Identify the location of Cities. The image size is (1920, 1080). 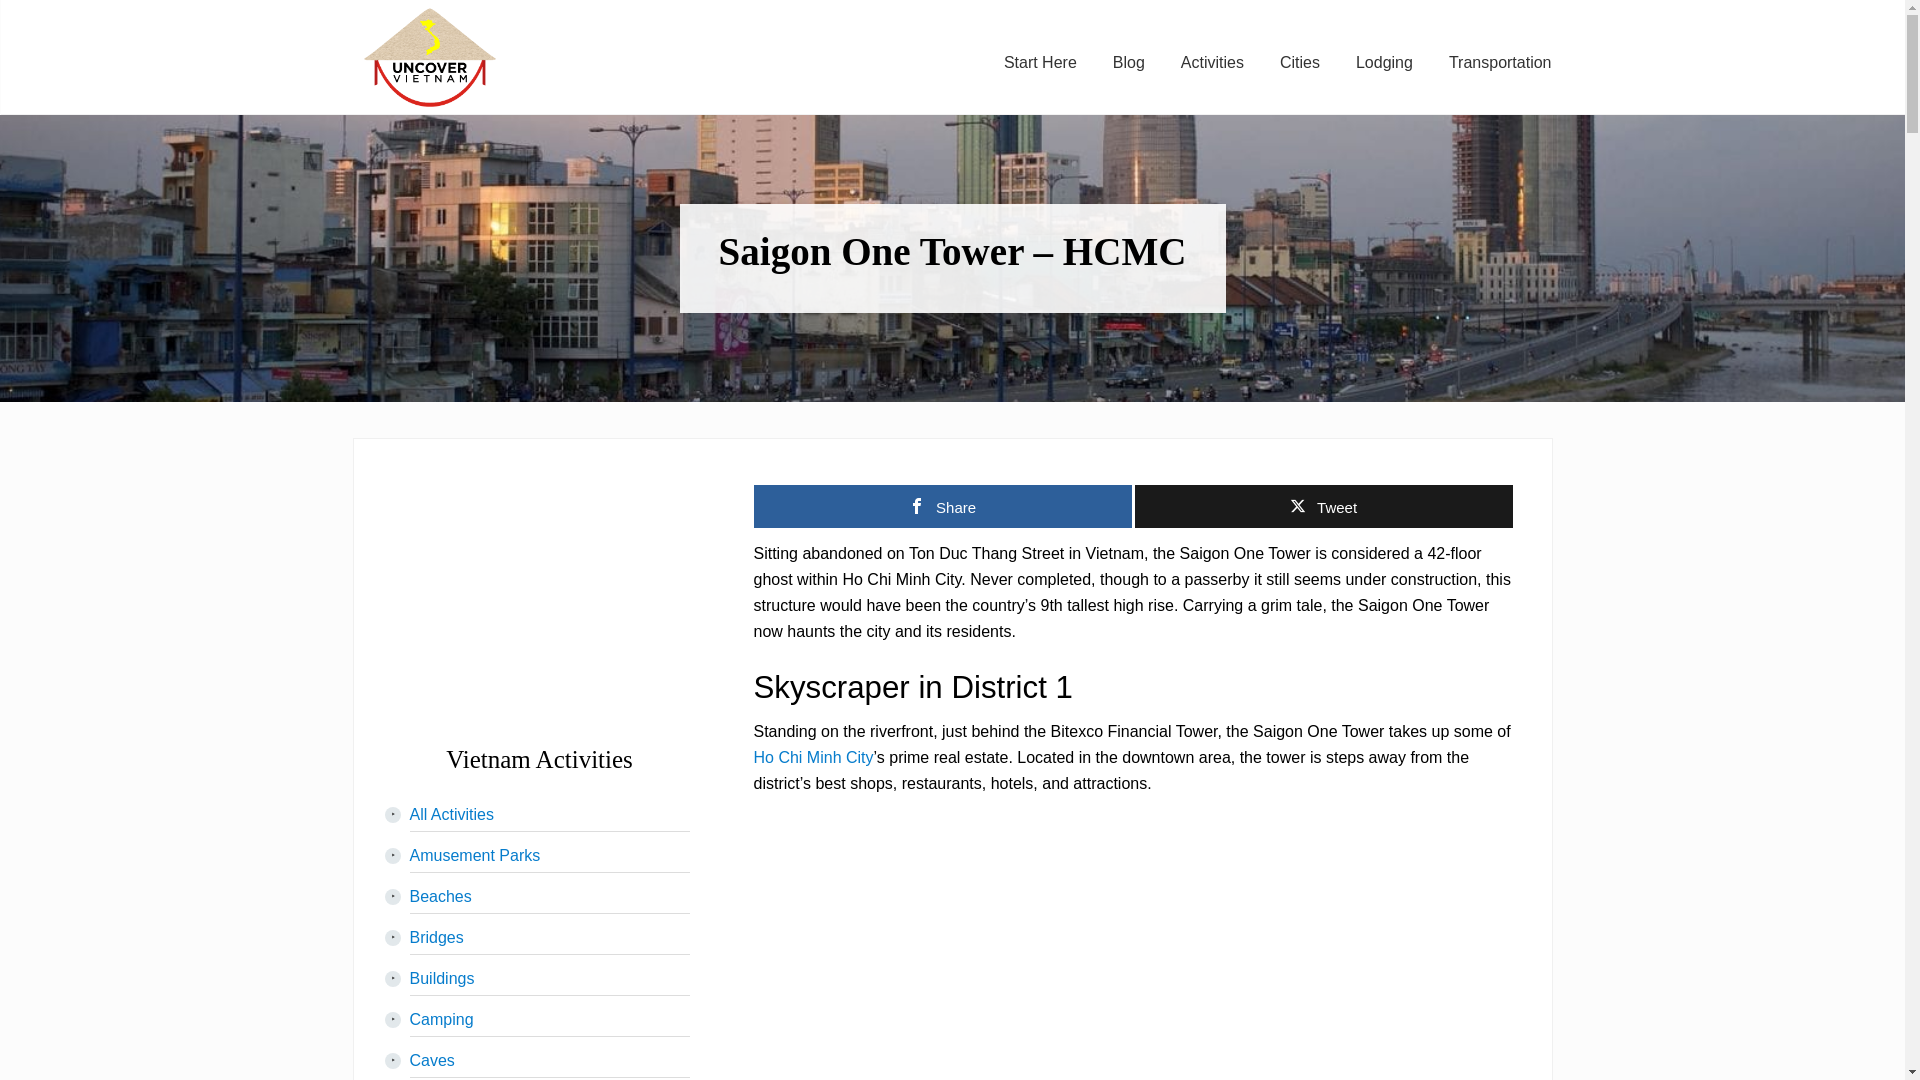
(1300, 62).